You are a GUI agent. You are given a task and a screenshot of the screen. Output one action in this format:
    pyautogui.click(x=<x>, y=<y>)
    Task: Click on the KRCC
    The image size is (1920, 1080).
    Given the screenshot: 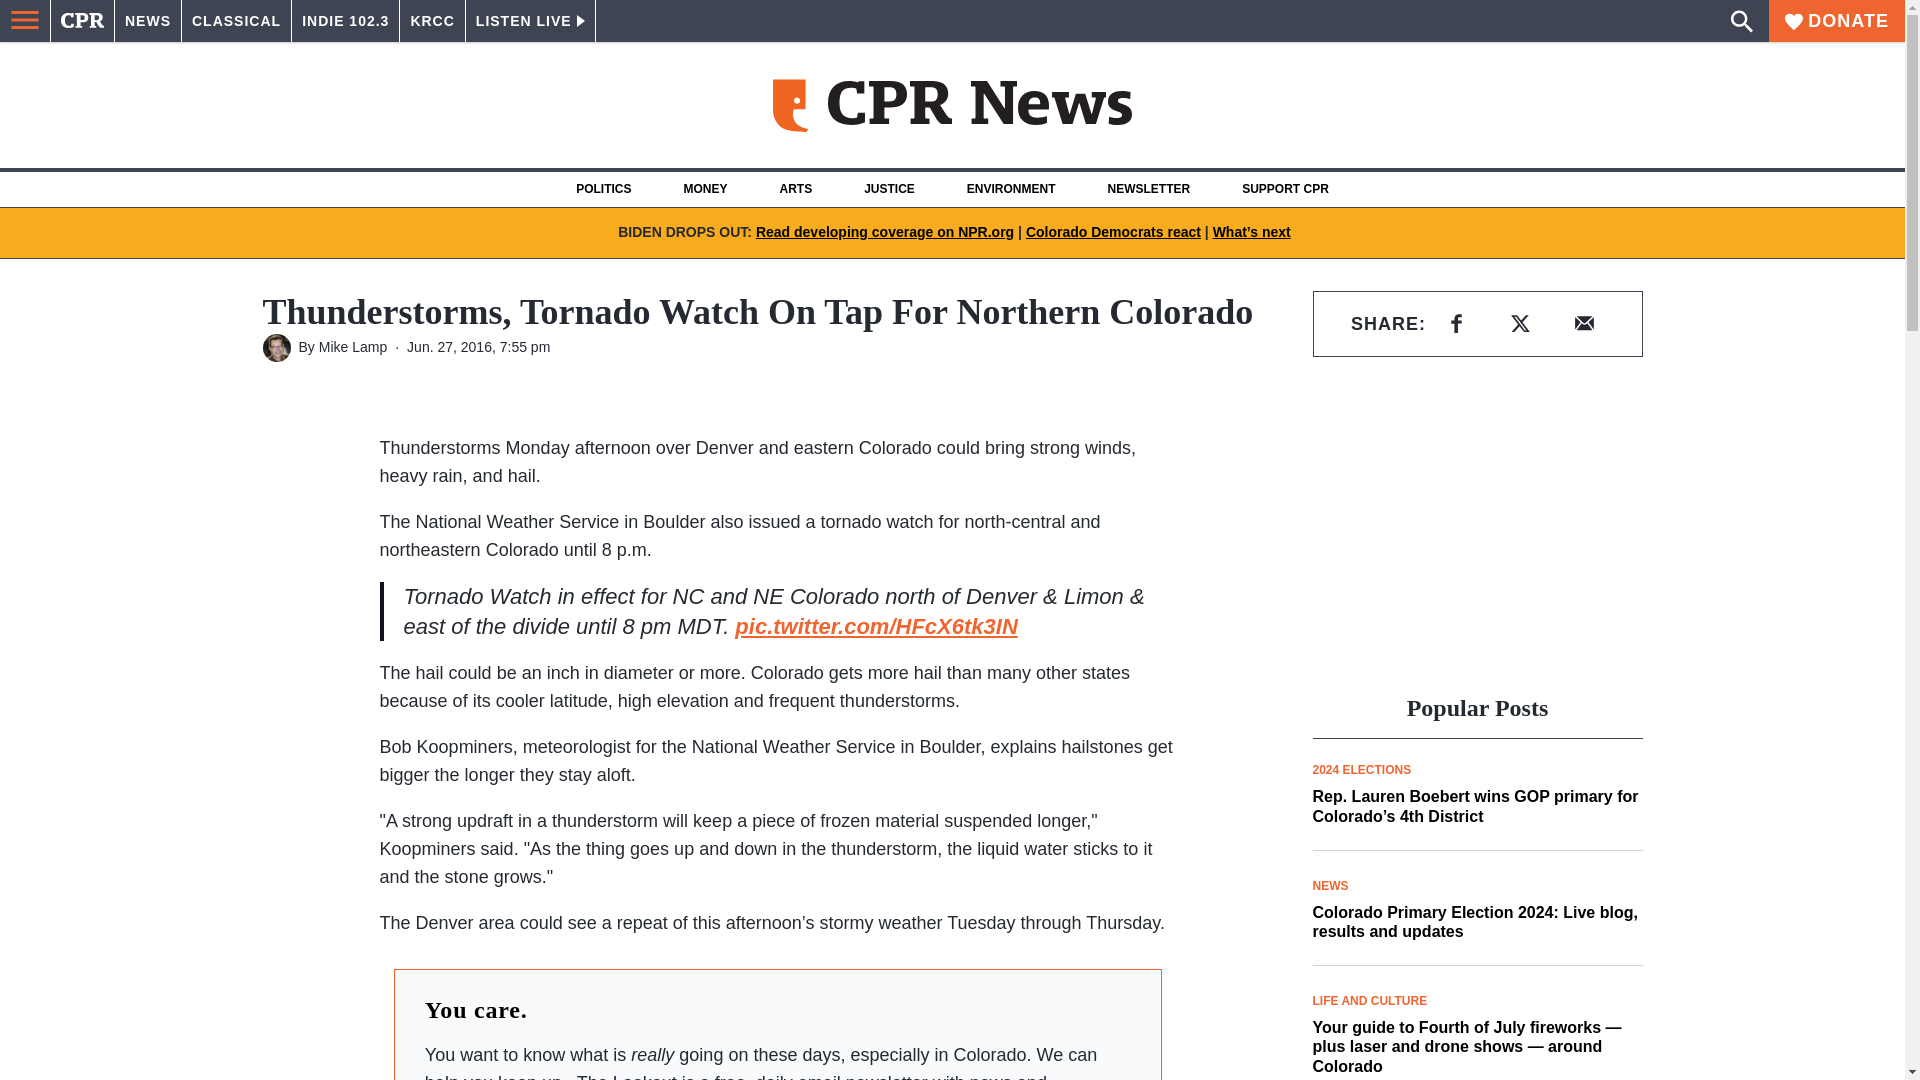 What is the action you would take?
    pyautogui.click(x=432, y=21)
    